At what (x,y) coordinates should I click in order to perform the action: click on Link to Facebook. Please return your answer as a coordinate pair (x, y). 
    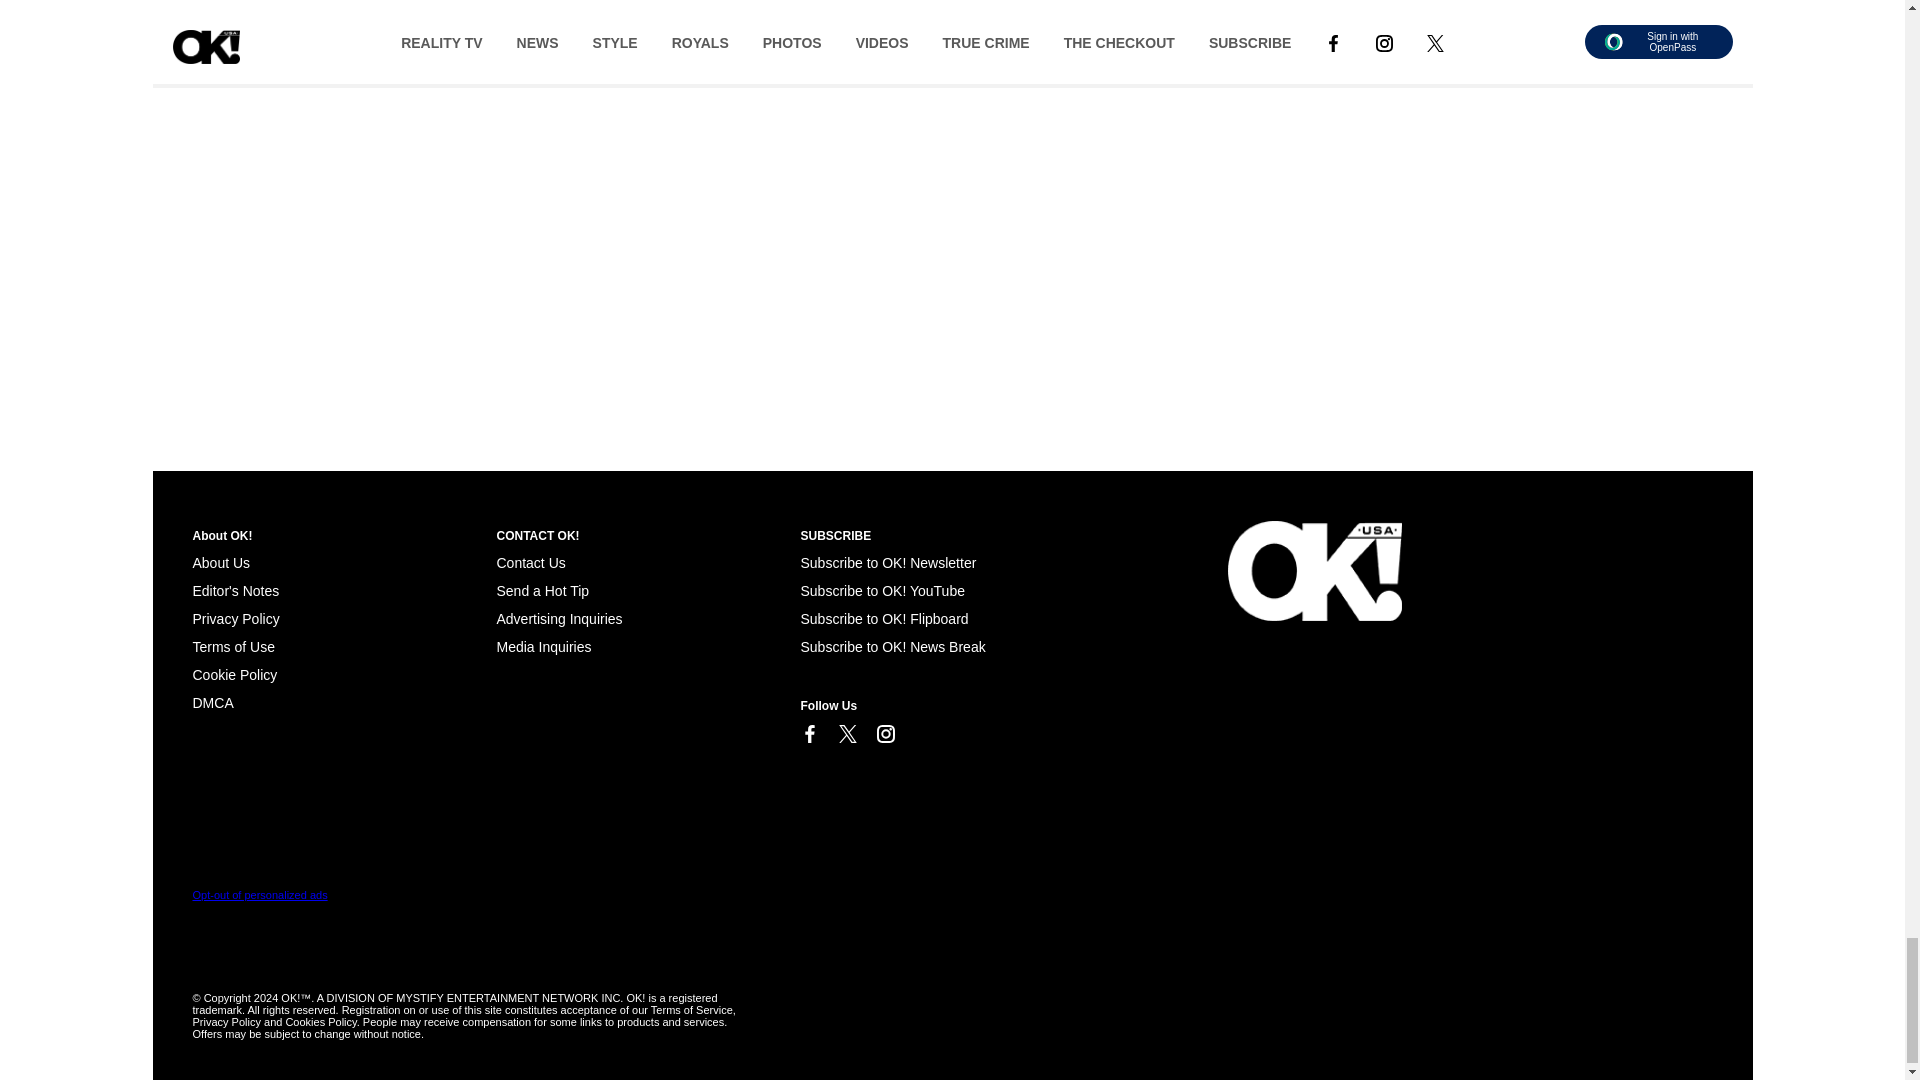
    Looking at the image, I should click on (808, 734).